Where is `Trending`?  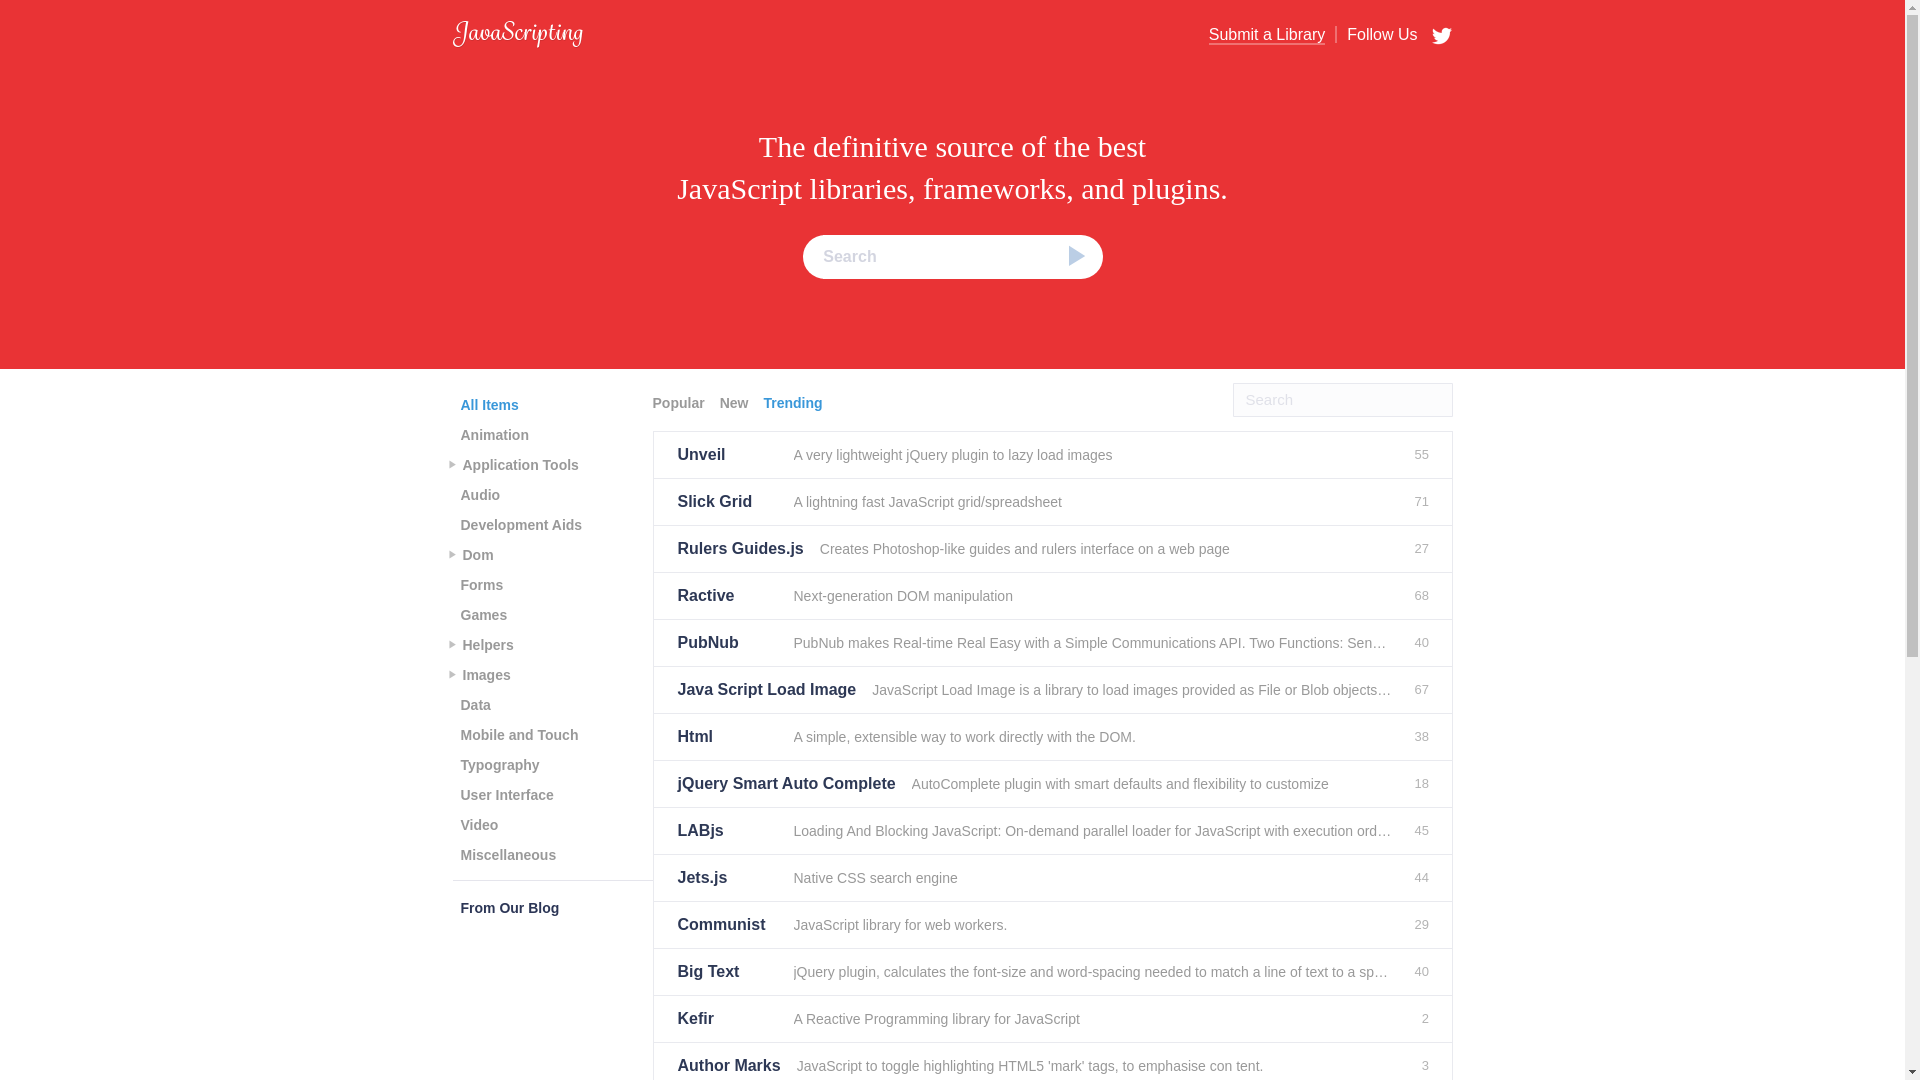 Trending is located at coordinates (794, 402).